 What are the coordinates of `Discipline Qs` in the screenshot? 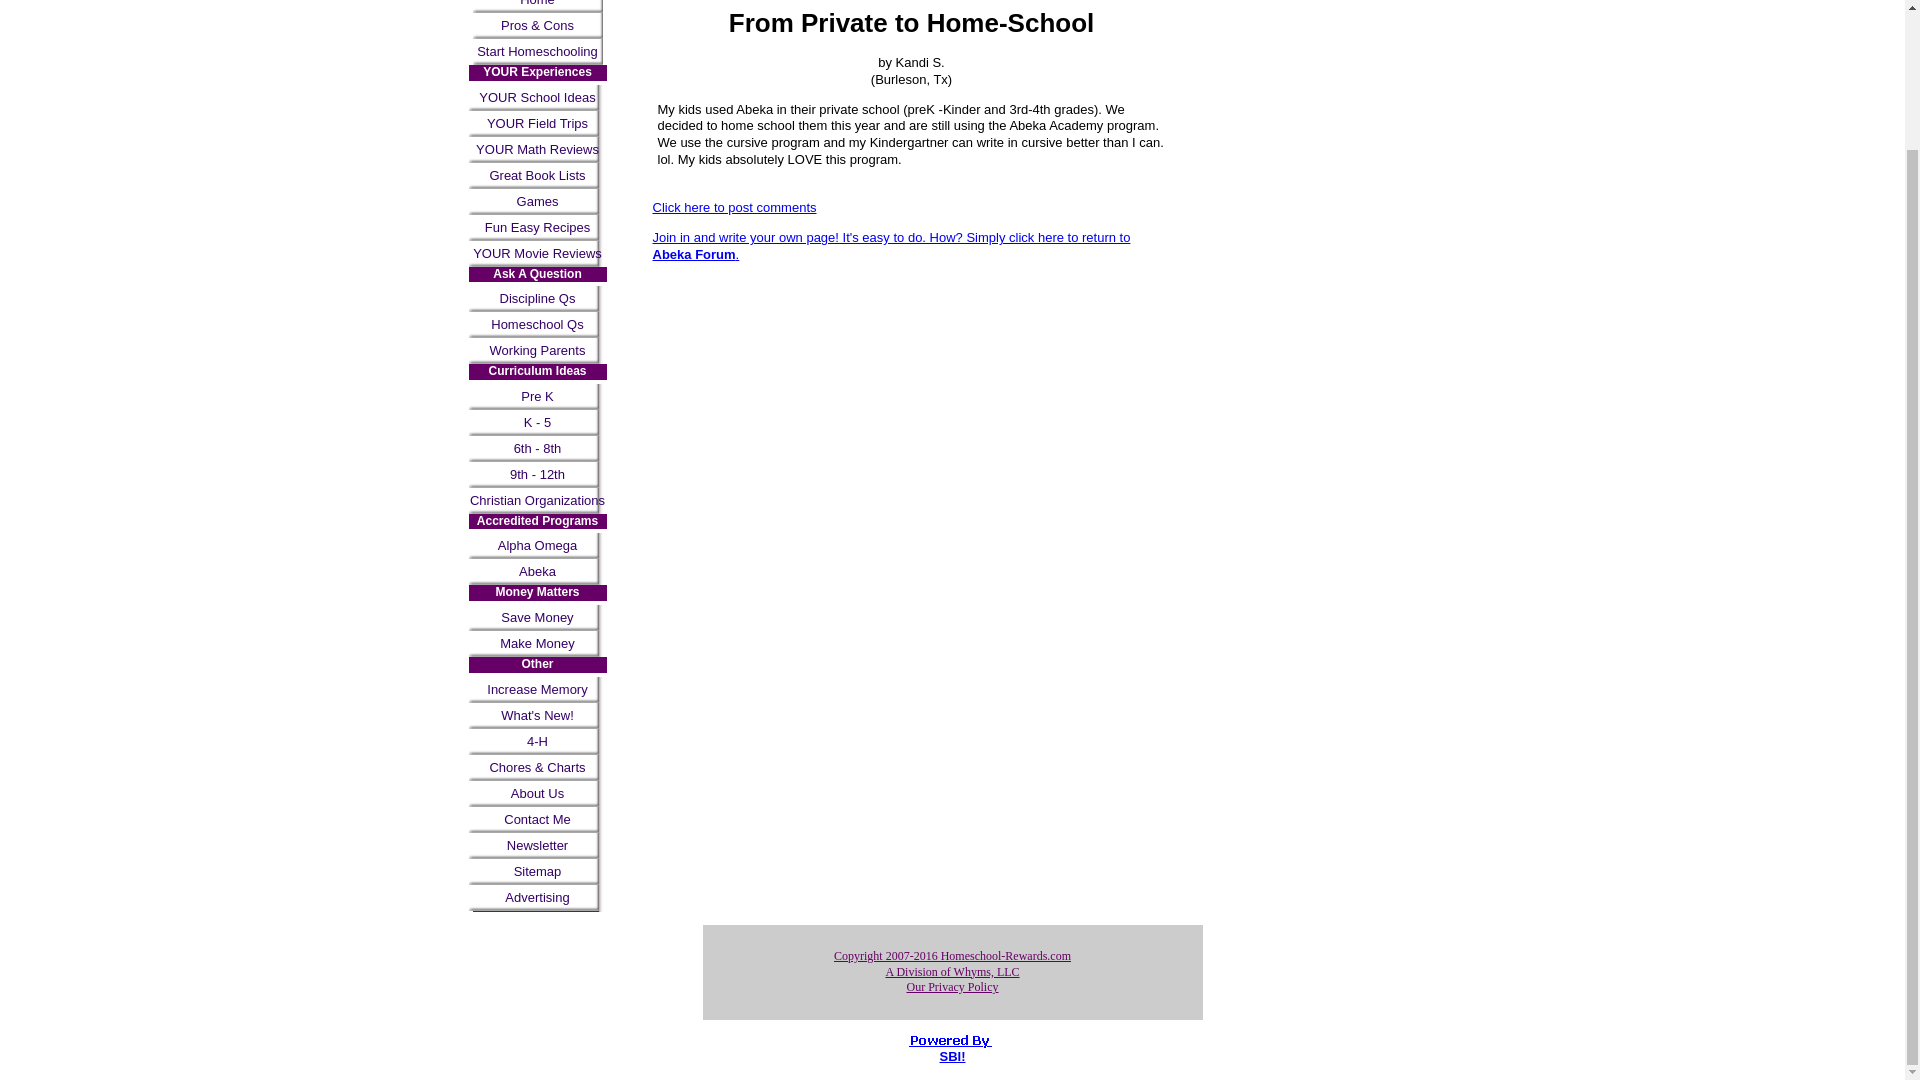 It's located at (537, 299).